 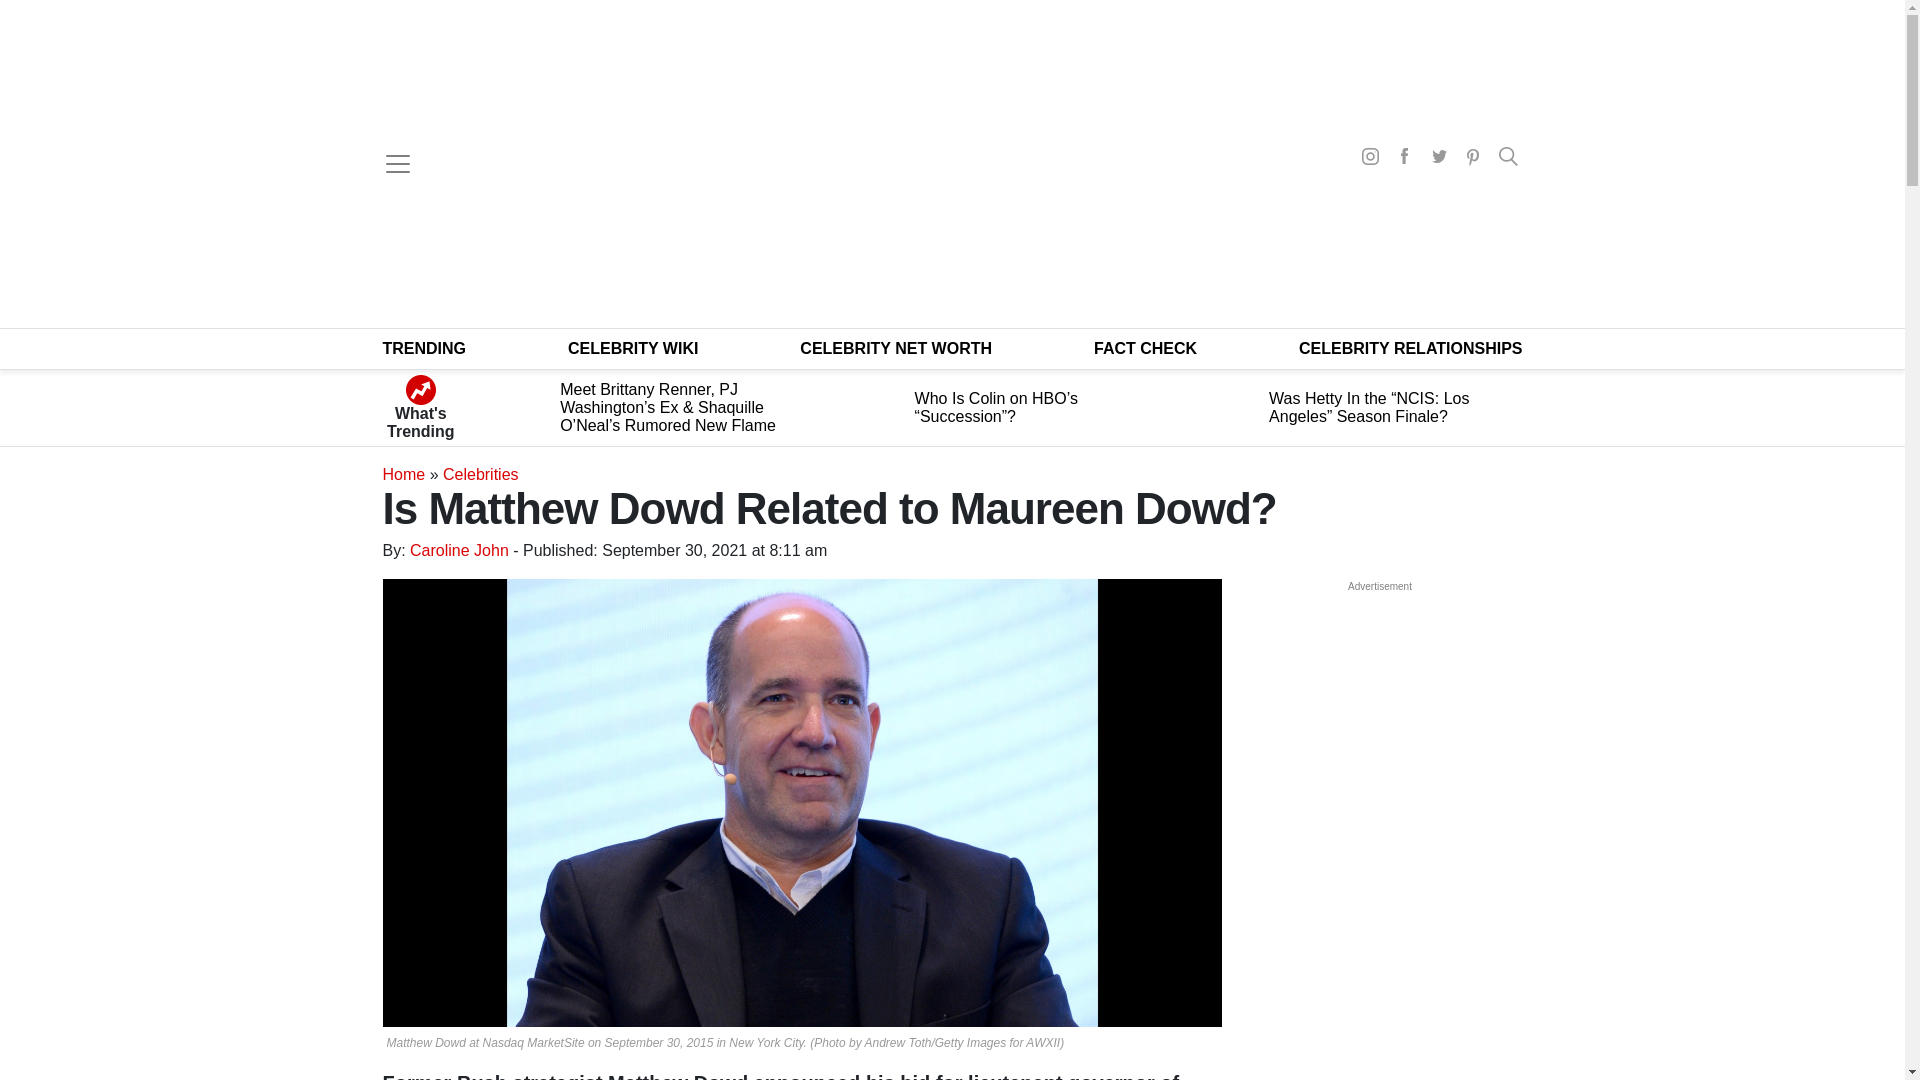 What do you see at coordinates (480, 474) in the screenshot?
I see `Celebrities` at bounding box center [480, 474].